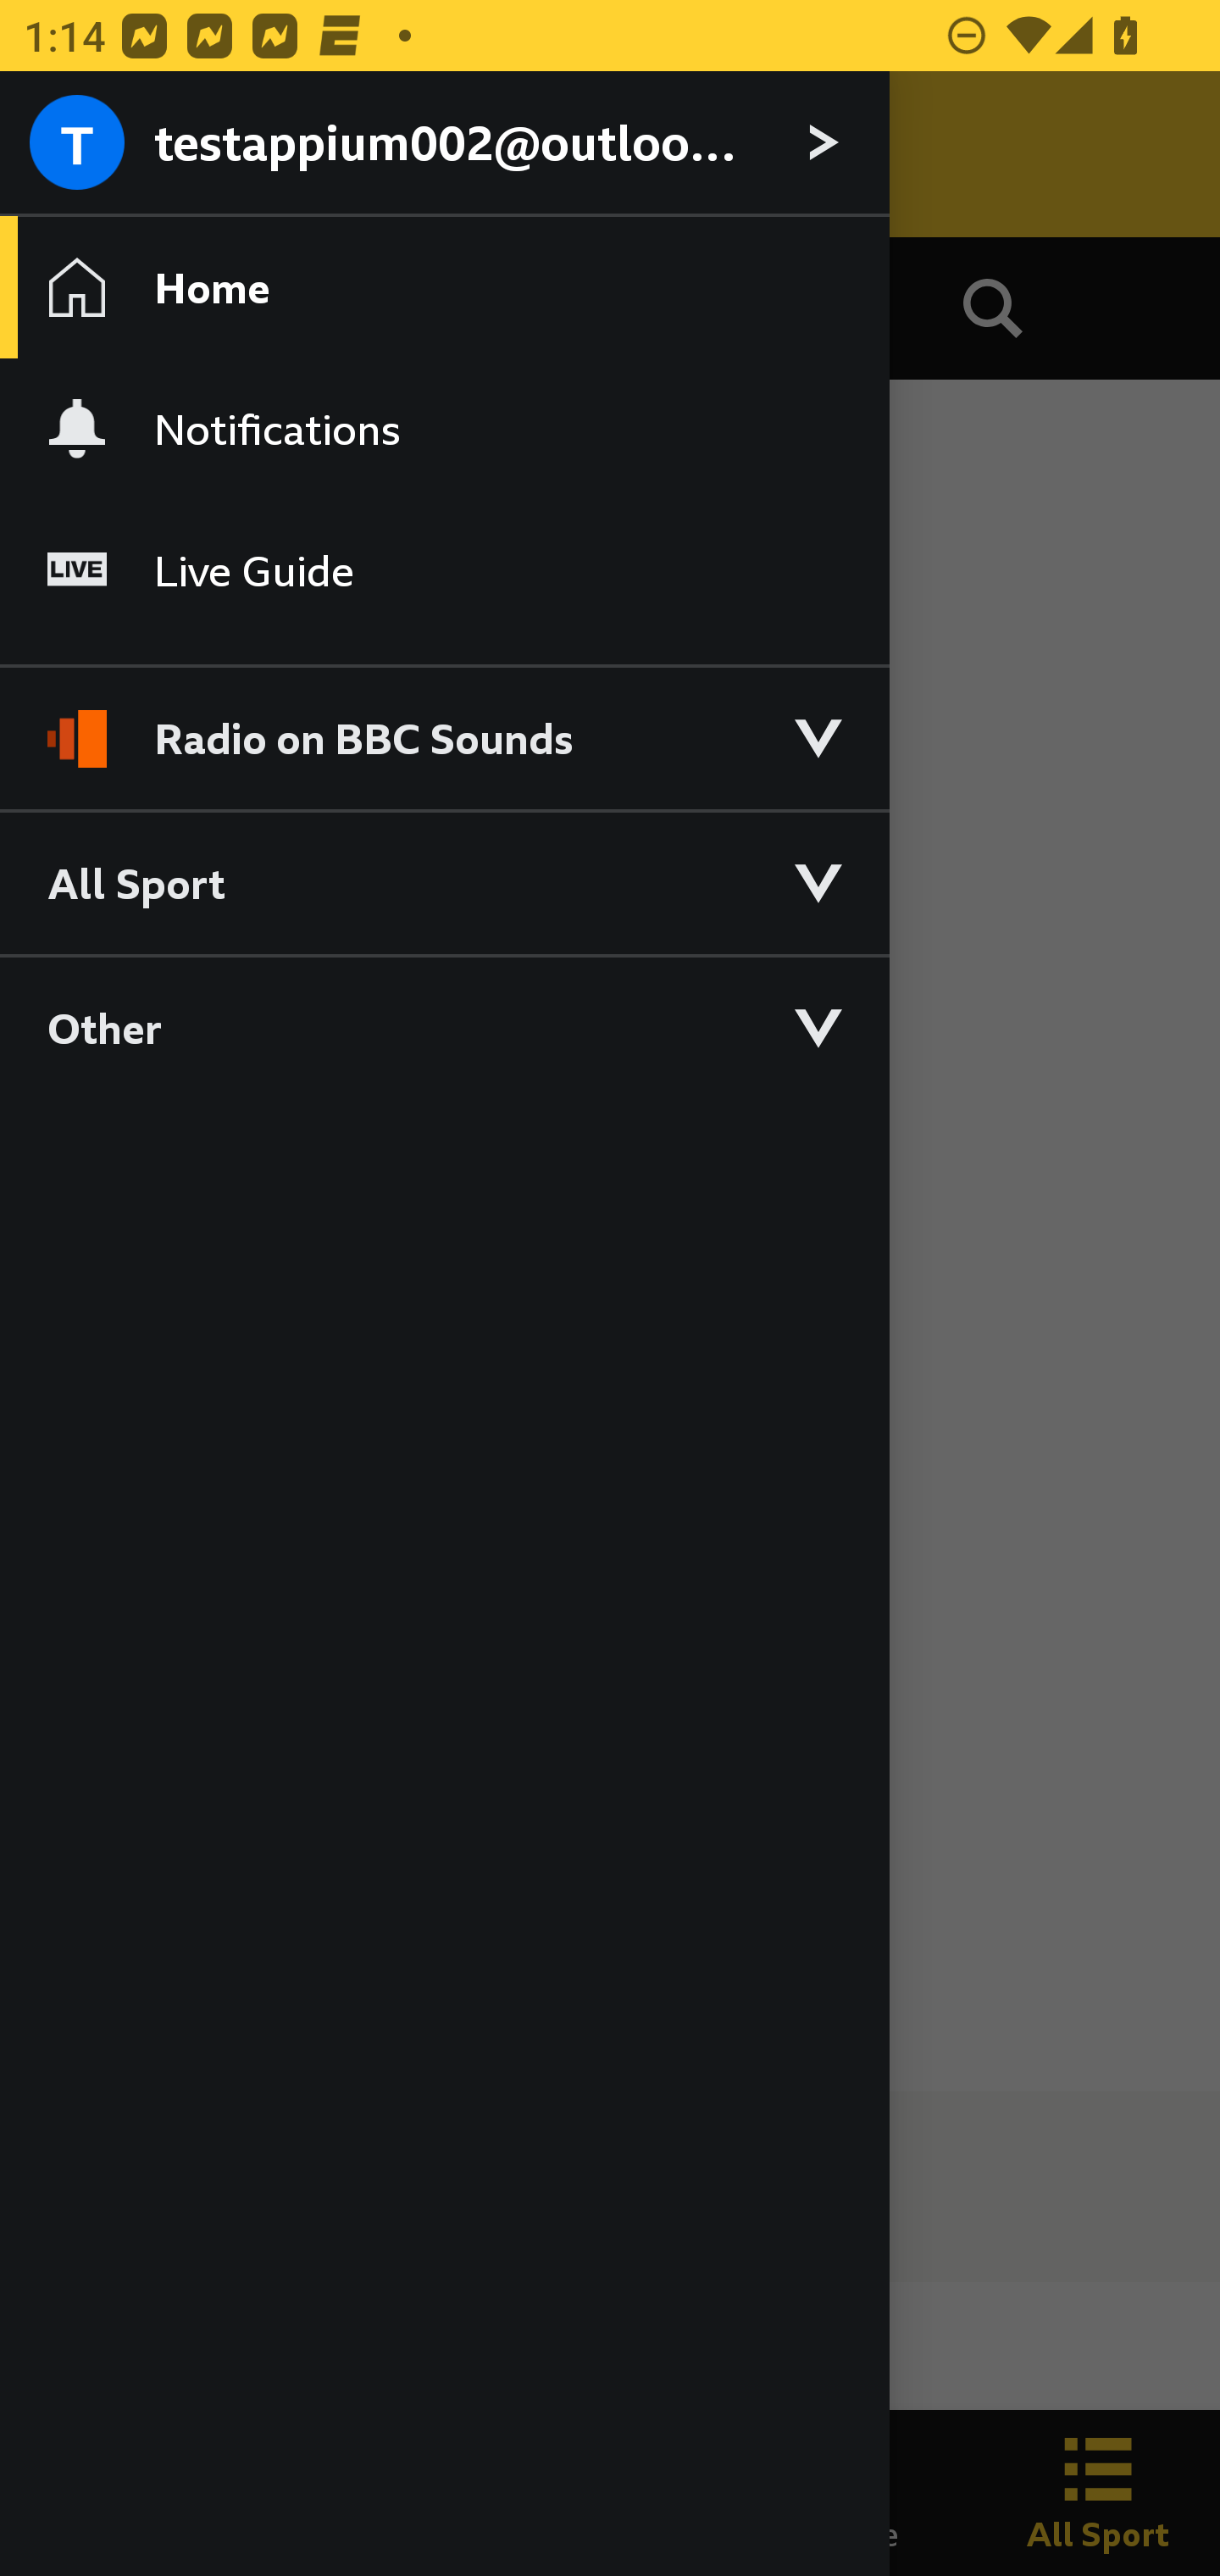  Describe the element at coordinates (444, 144) in the screenshot. I see `testappium002@outlook.com` at that location.